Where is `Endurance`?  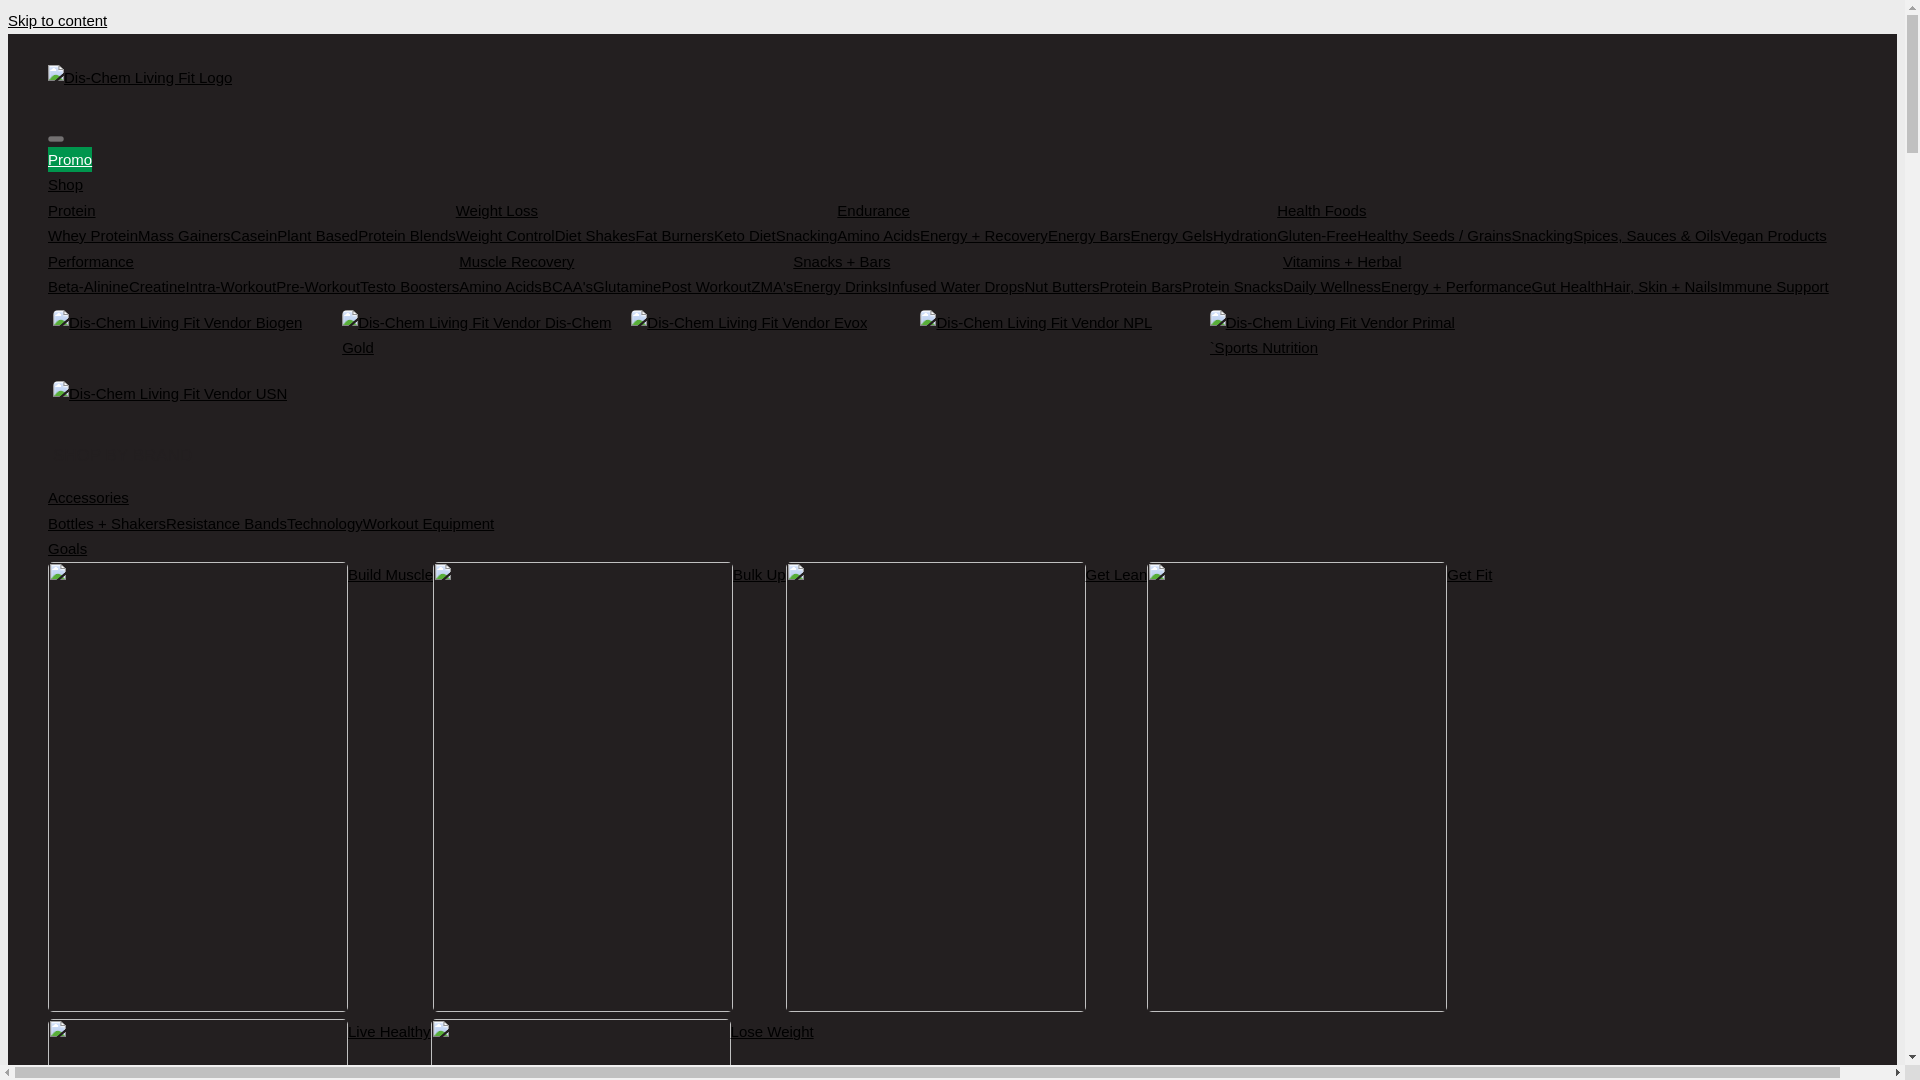 Endurance is located at coordinates (1056, 210).